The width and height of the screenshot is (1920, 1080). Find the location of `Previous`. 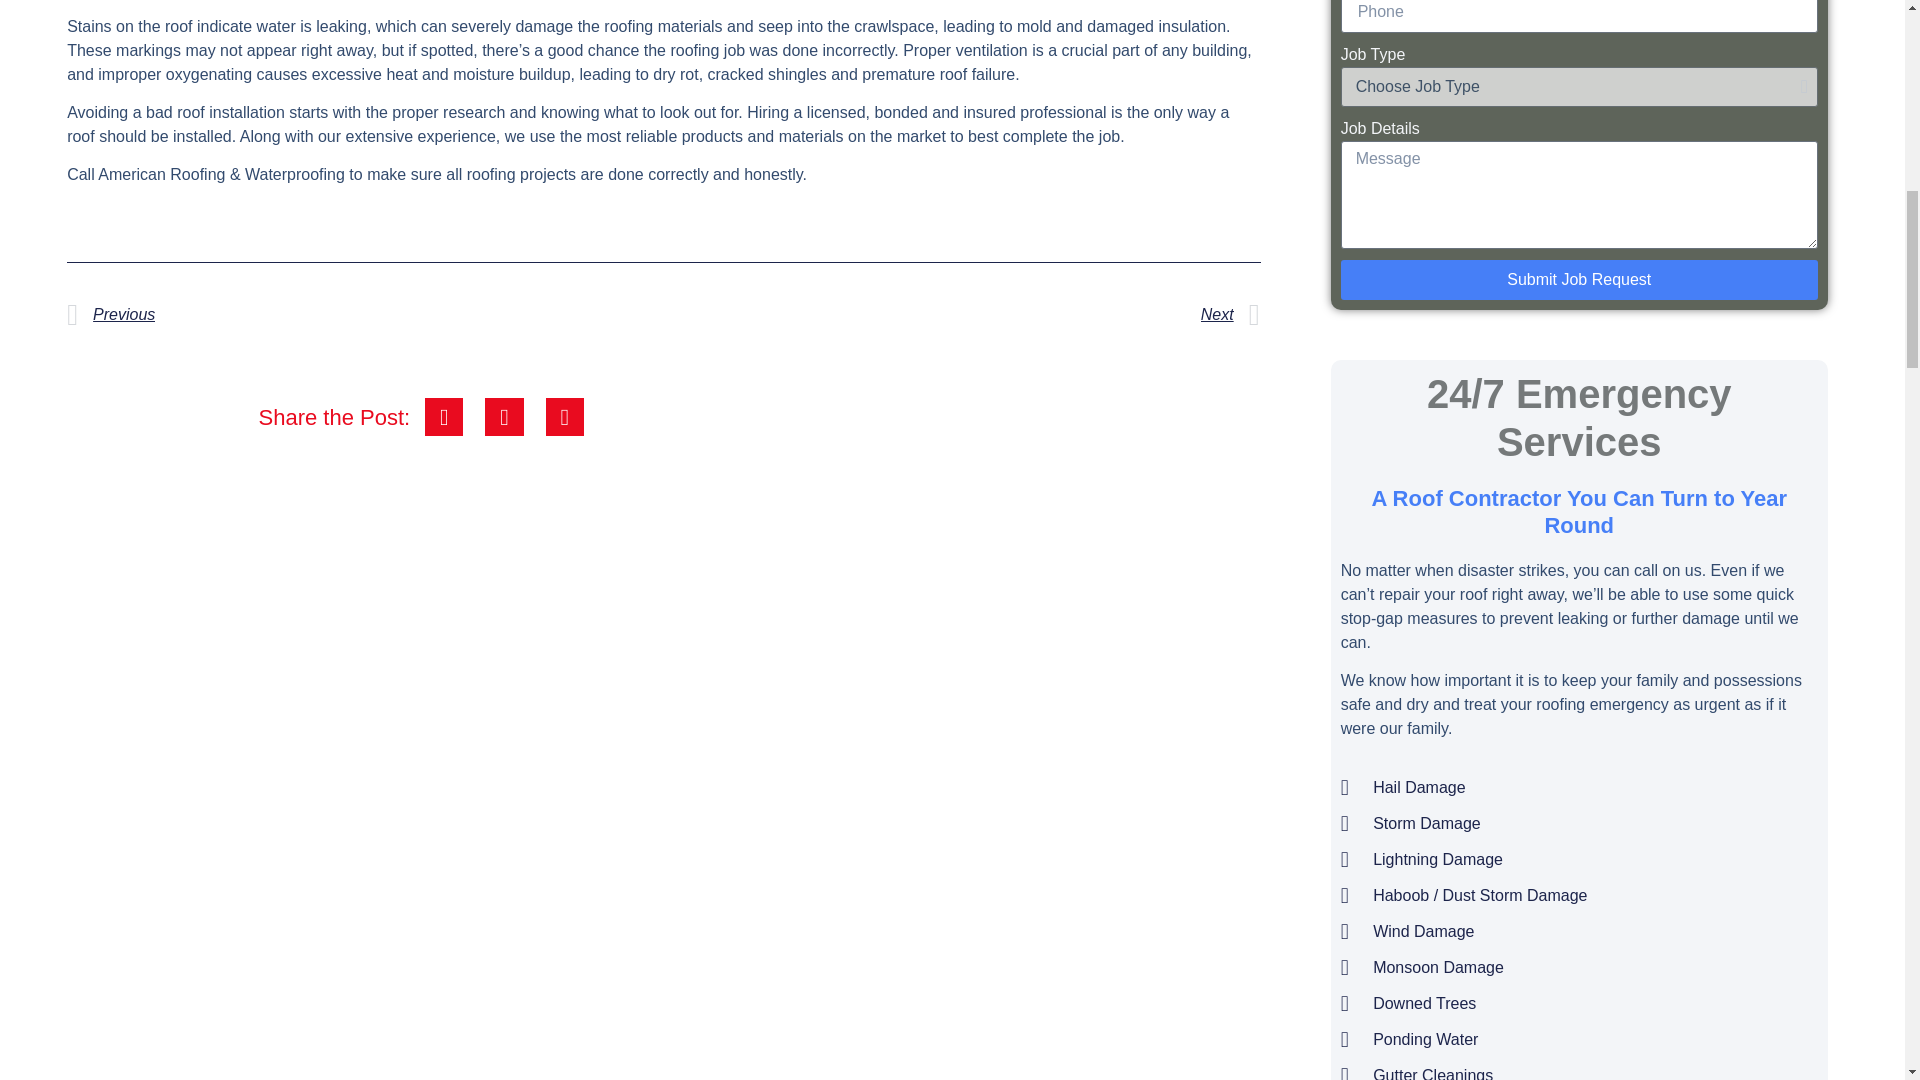

Previous is located at coordinates (364, 315).